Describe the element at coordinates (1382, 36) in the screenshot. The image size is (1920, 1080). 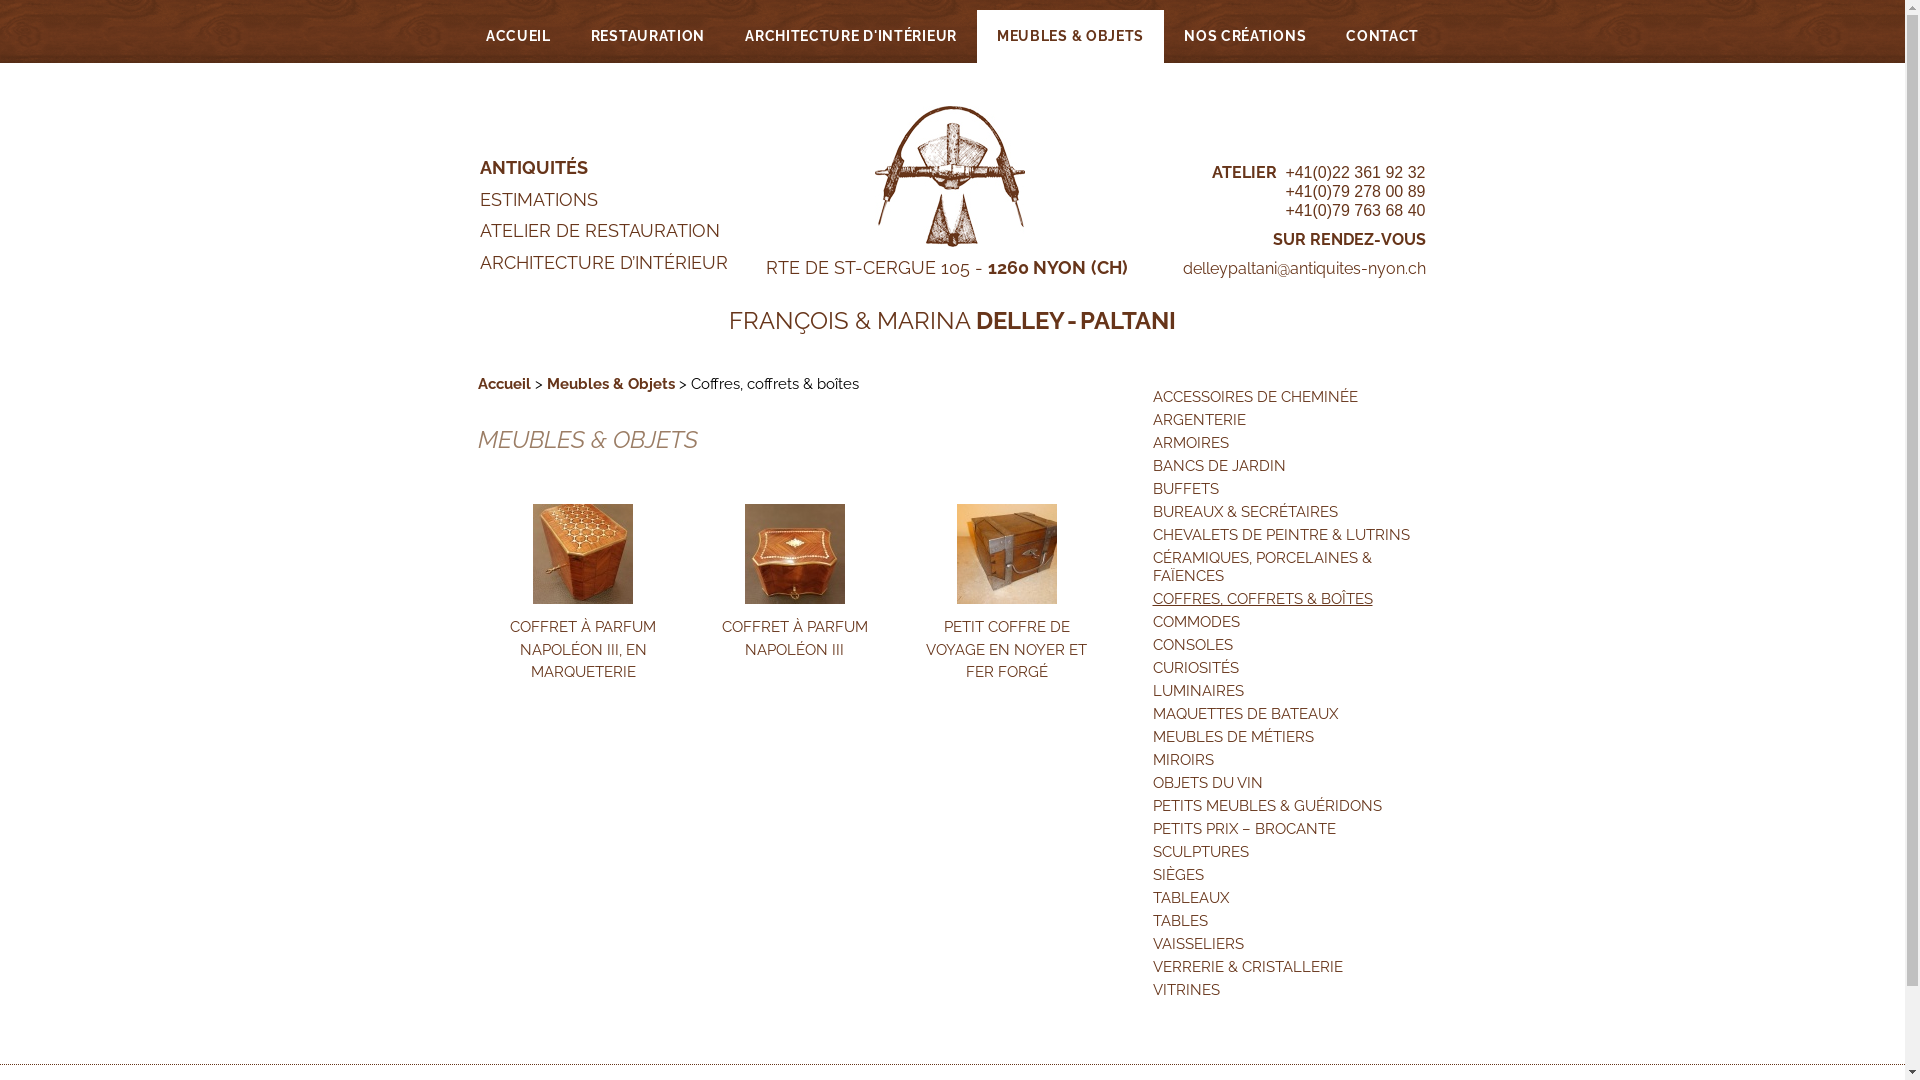
I see `CONTACT` at that location.